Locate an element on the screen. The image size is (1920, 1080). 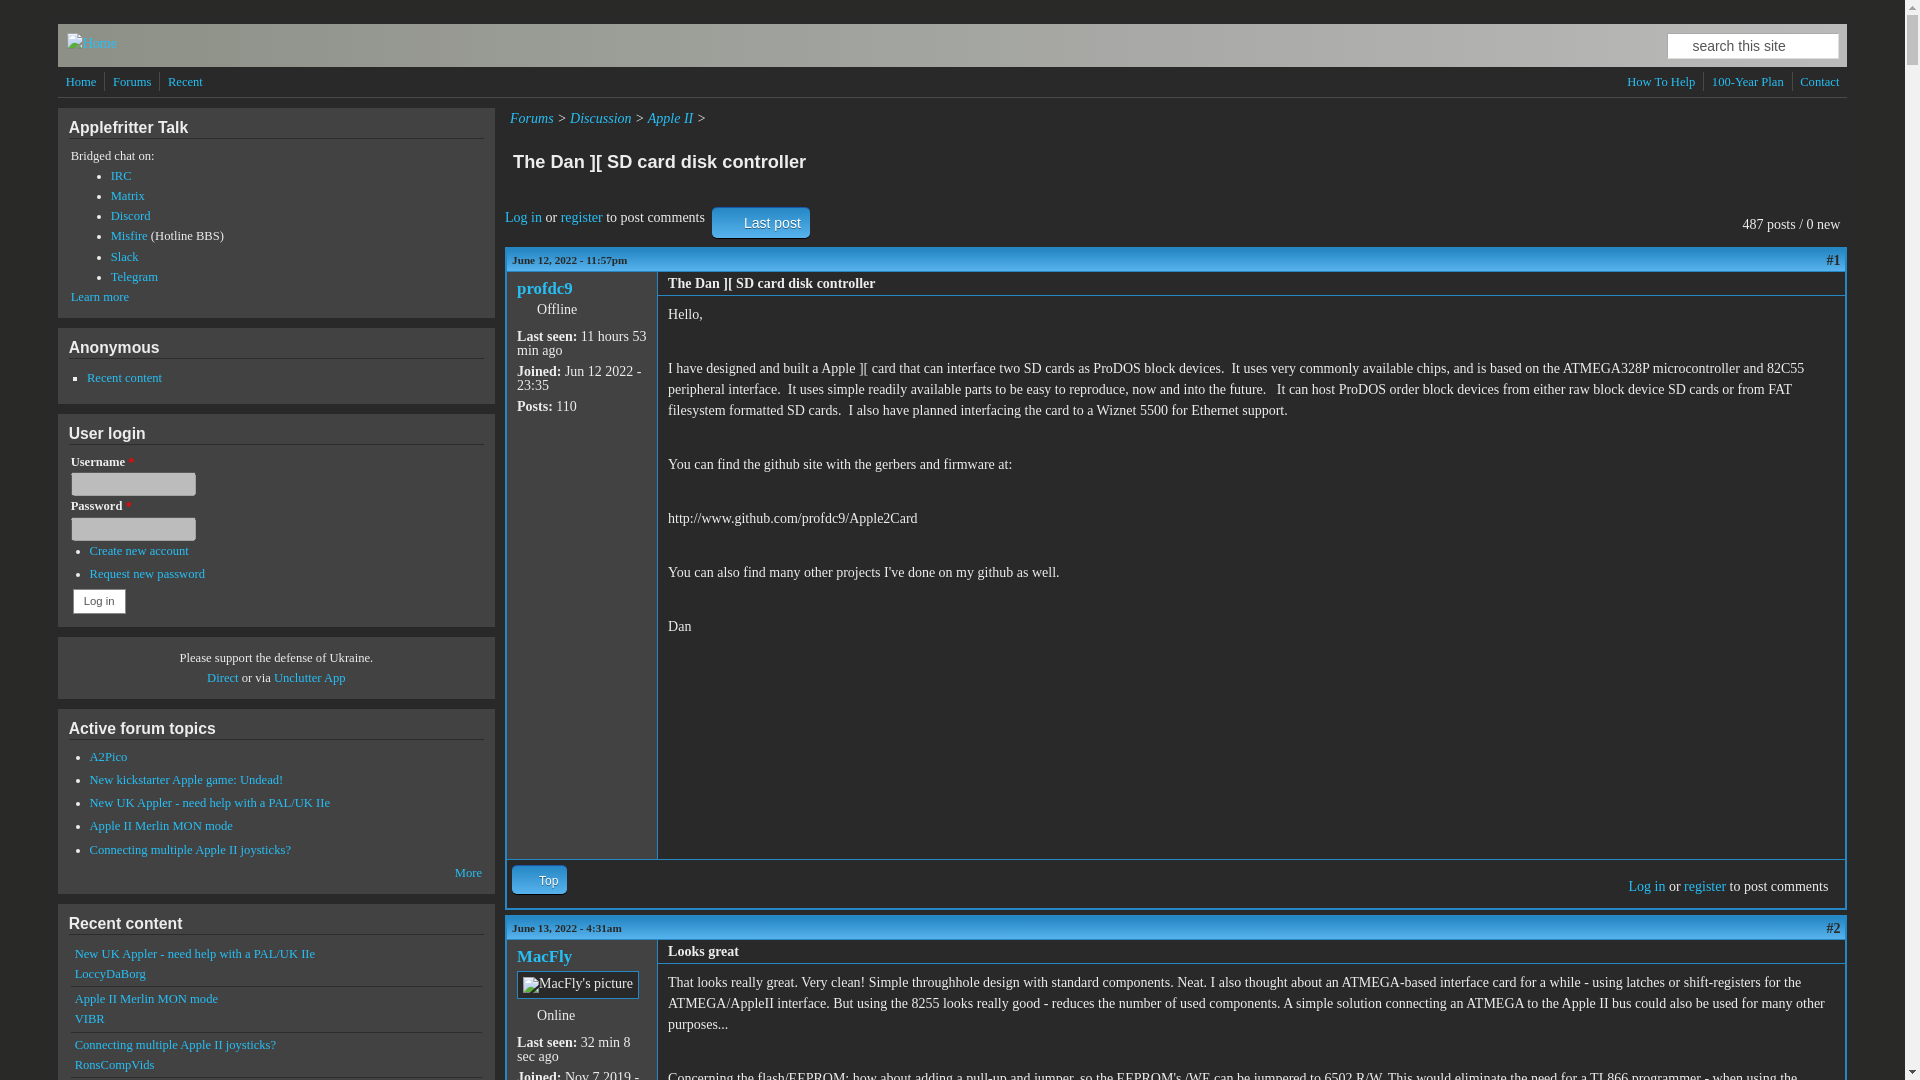
profdc9 is located at coordinates (544, 288).